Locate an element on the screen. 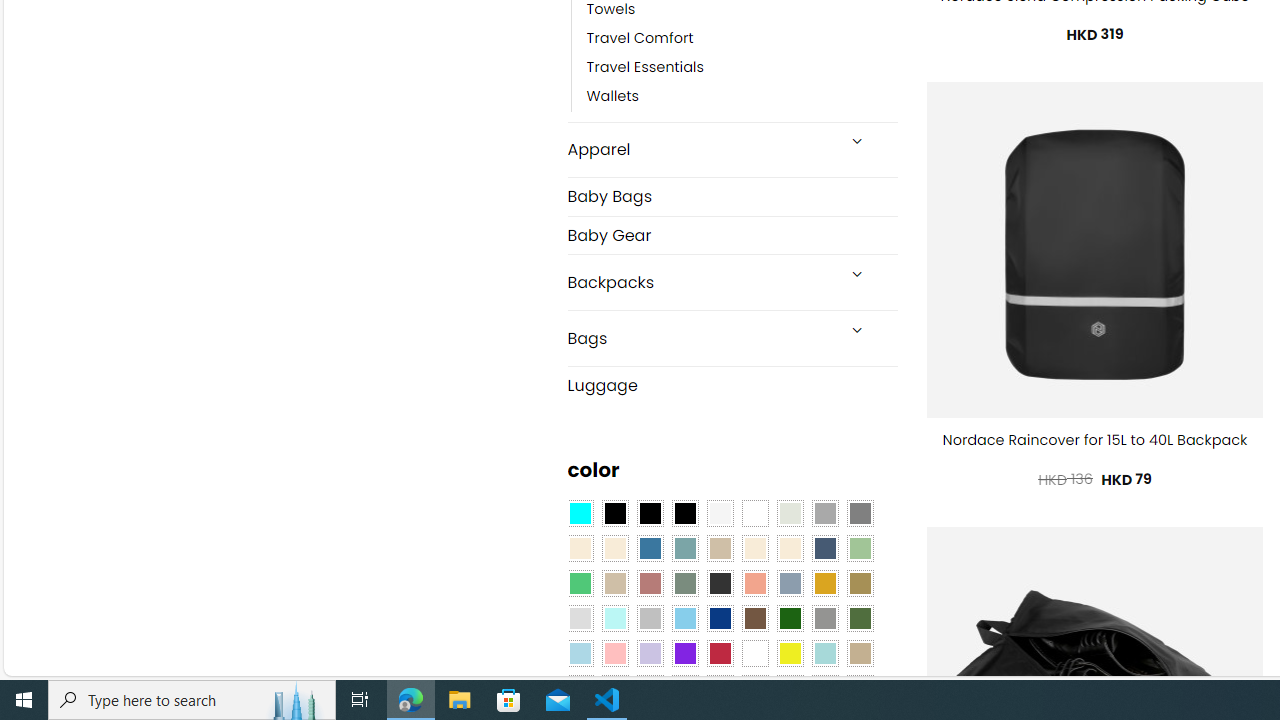 The width and height of the screenshot is (1280, 720). Gold is located at coordinates (824, 583).